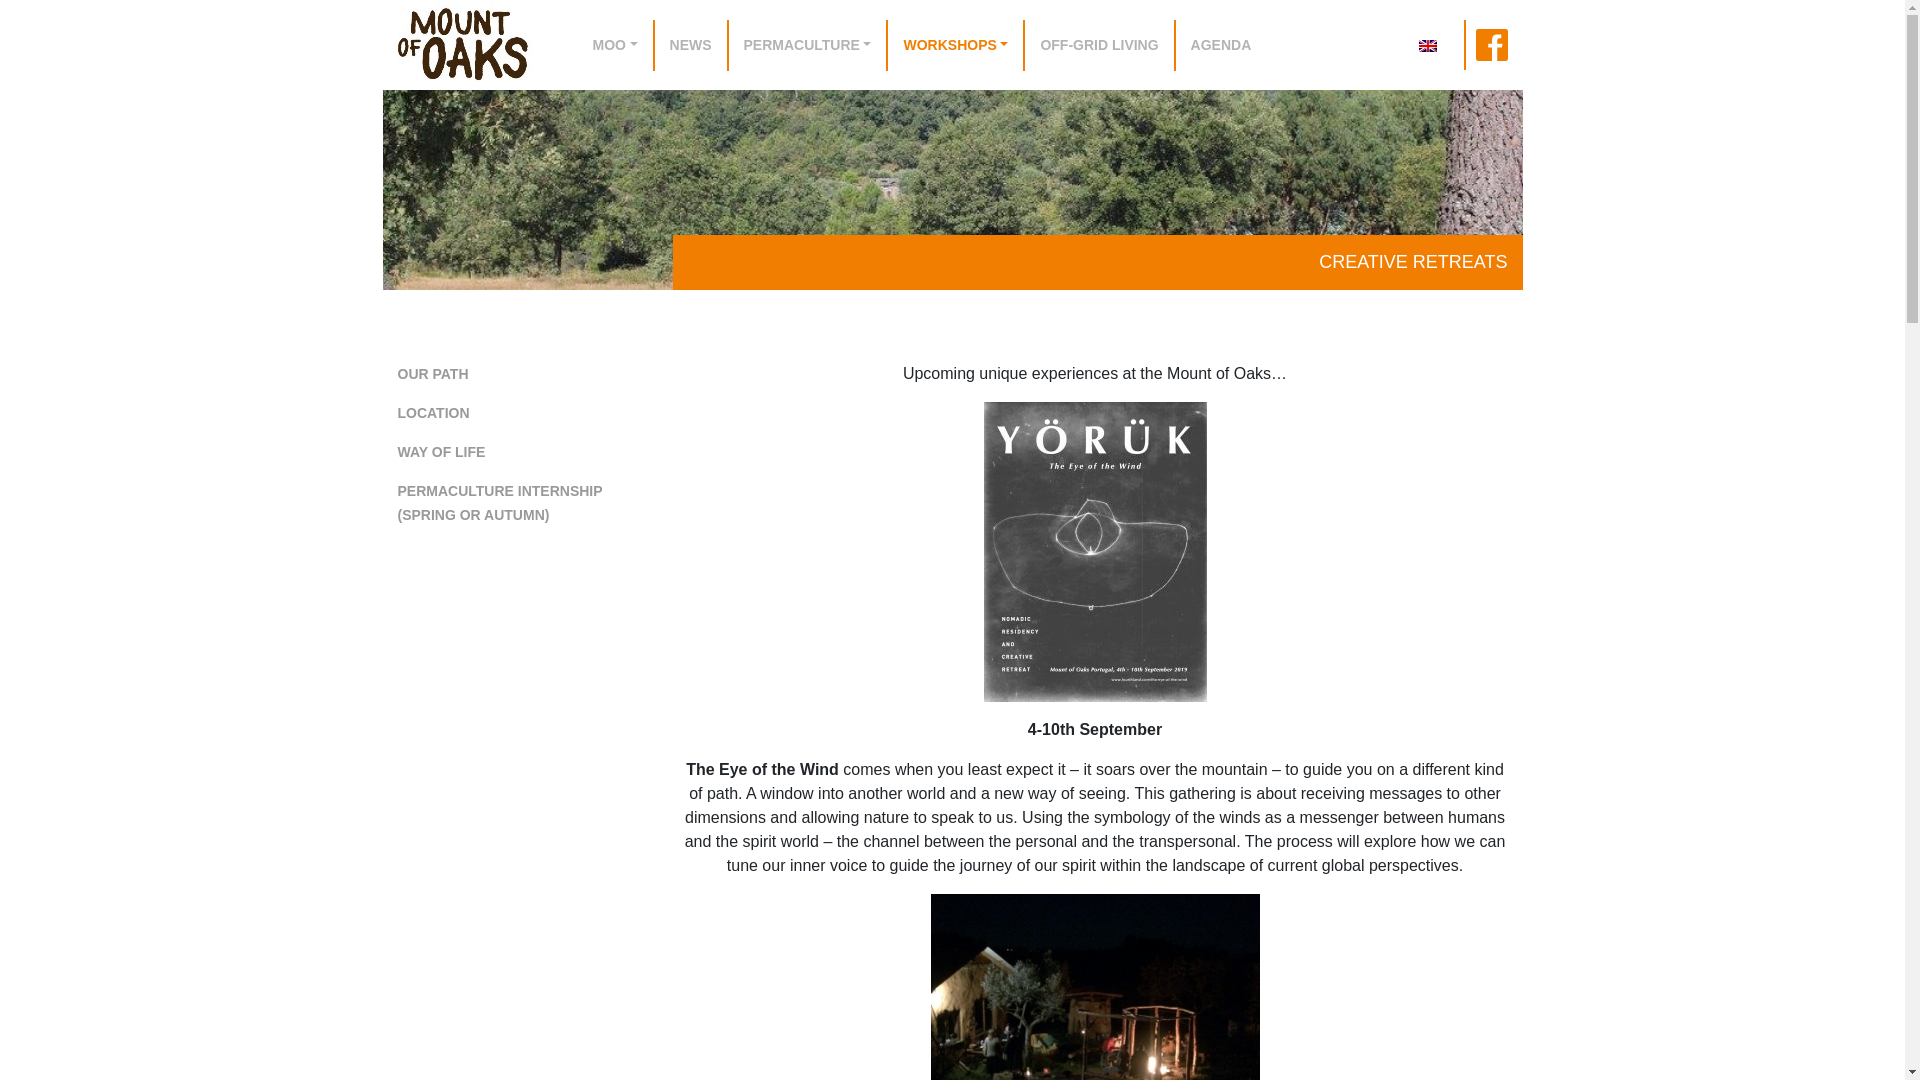  What do you see at coordinates (690, 46) in the screenshot?
I see `NEWS` at bounding box center [690, 46].